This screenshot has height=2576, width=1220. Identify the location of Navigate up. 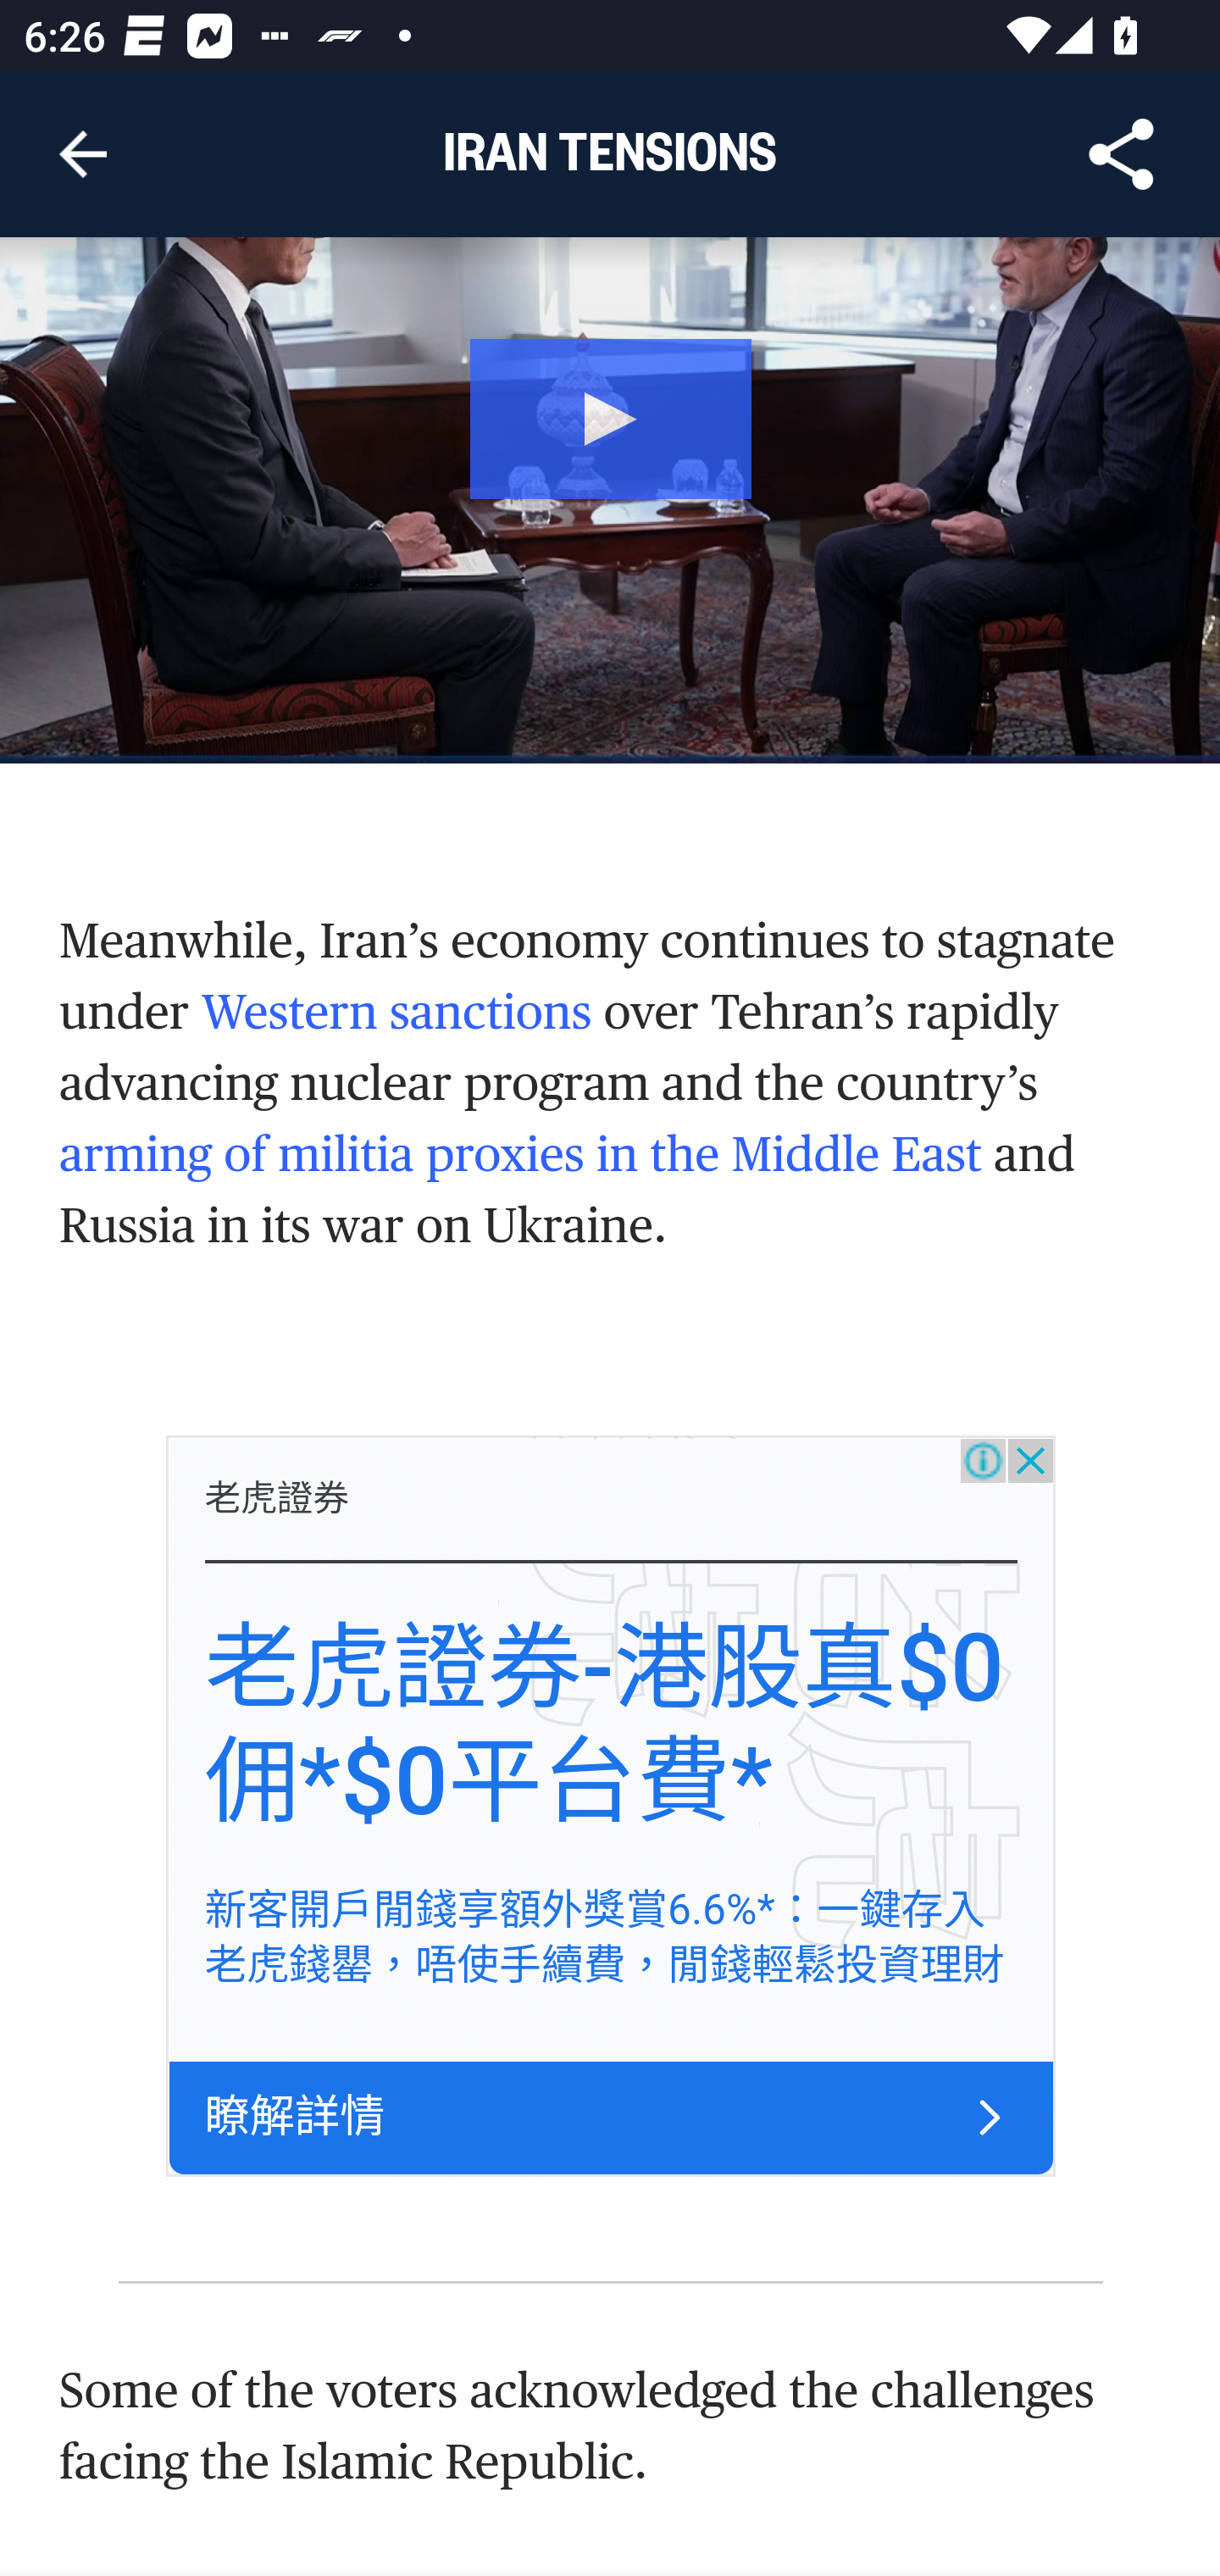
(83, 154).